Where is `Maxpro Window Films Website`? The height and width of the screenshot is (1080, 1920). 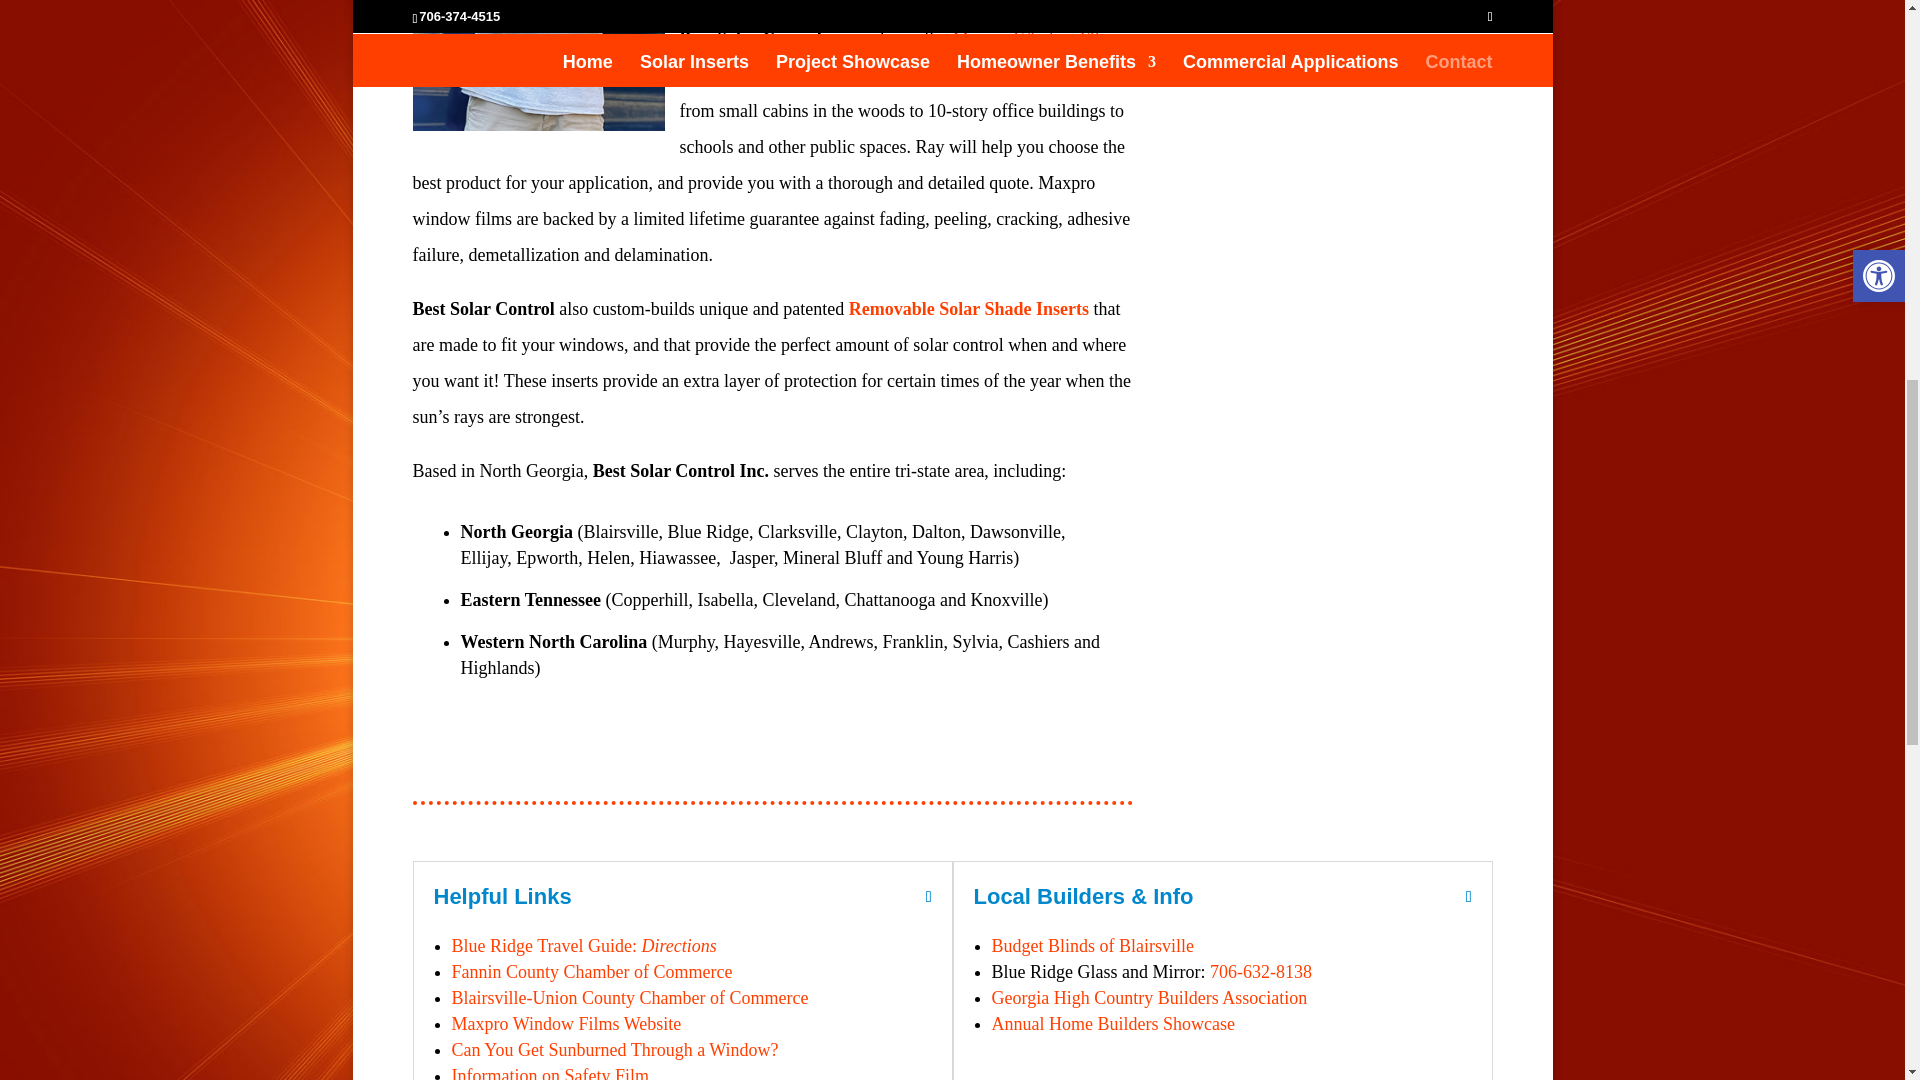 Maxpro Window Films Website is located at coordinates (566, 1024).